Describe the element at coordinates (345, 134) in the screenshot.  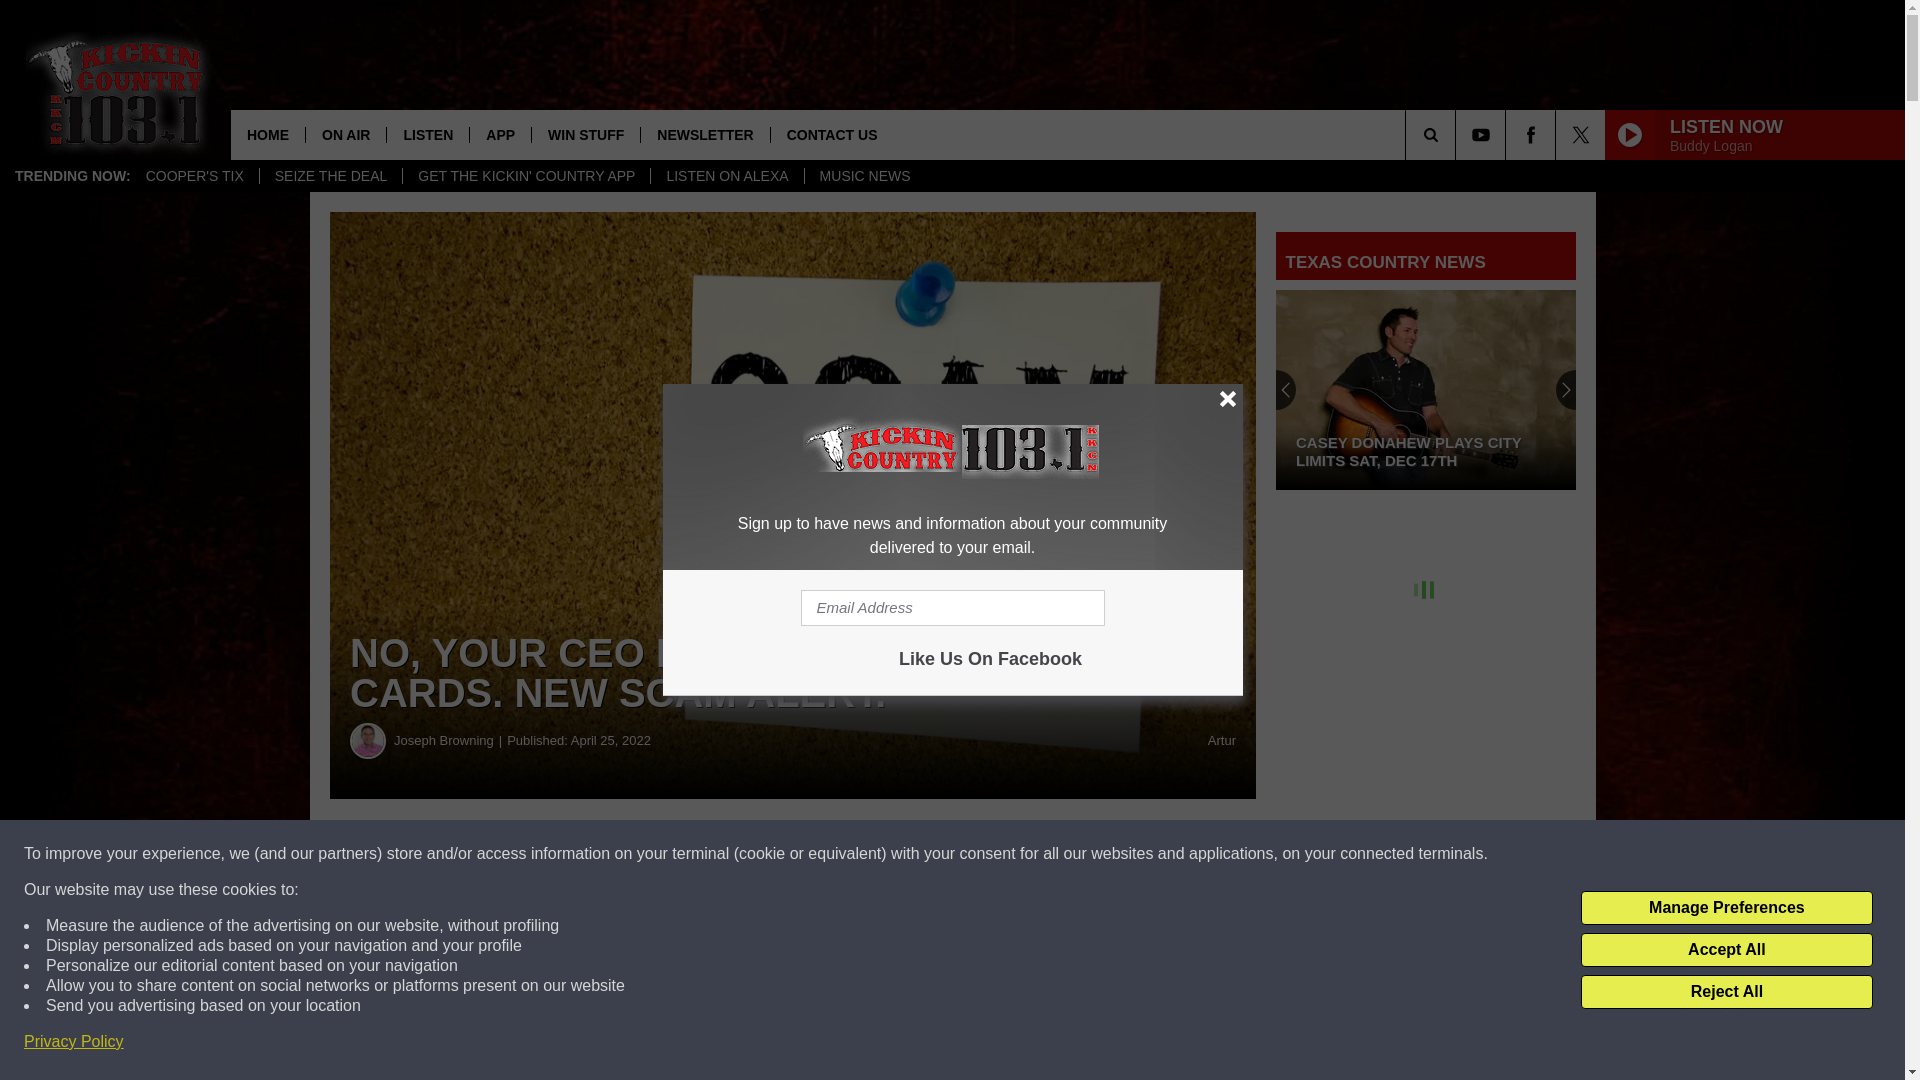
I see `ON AIR` at that location.